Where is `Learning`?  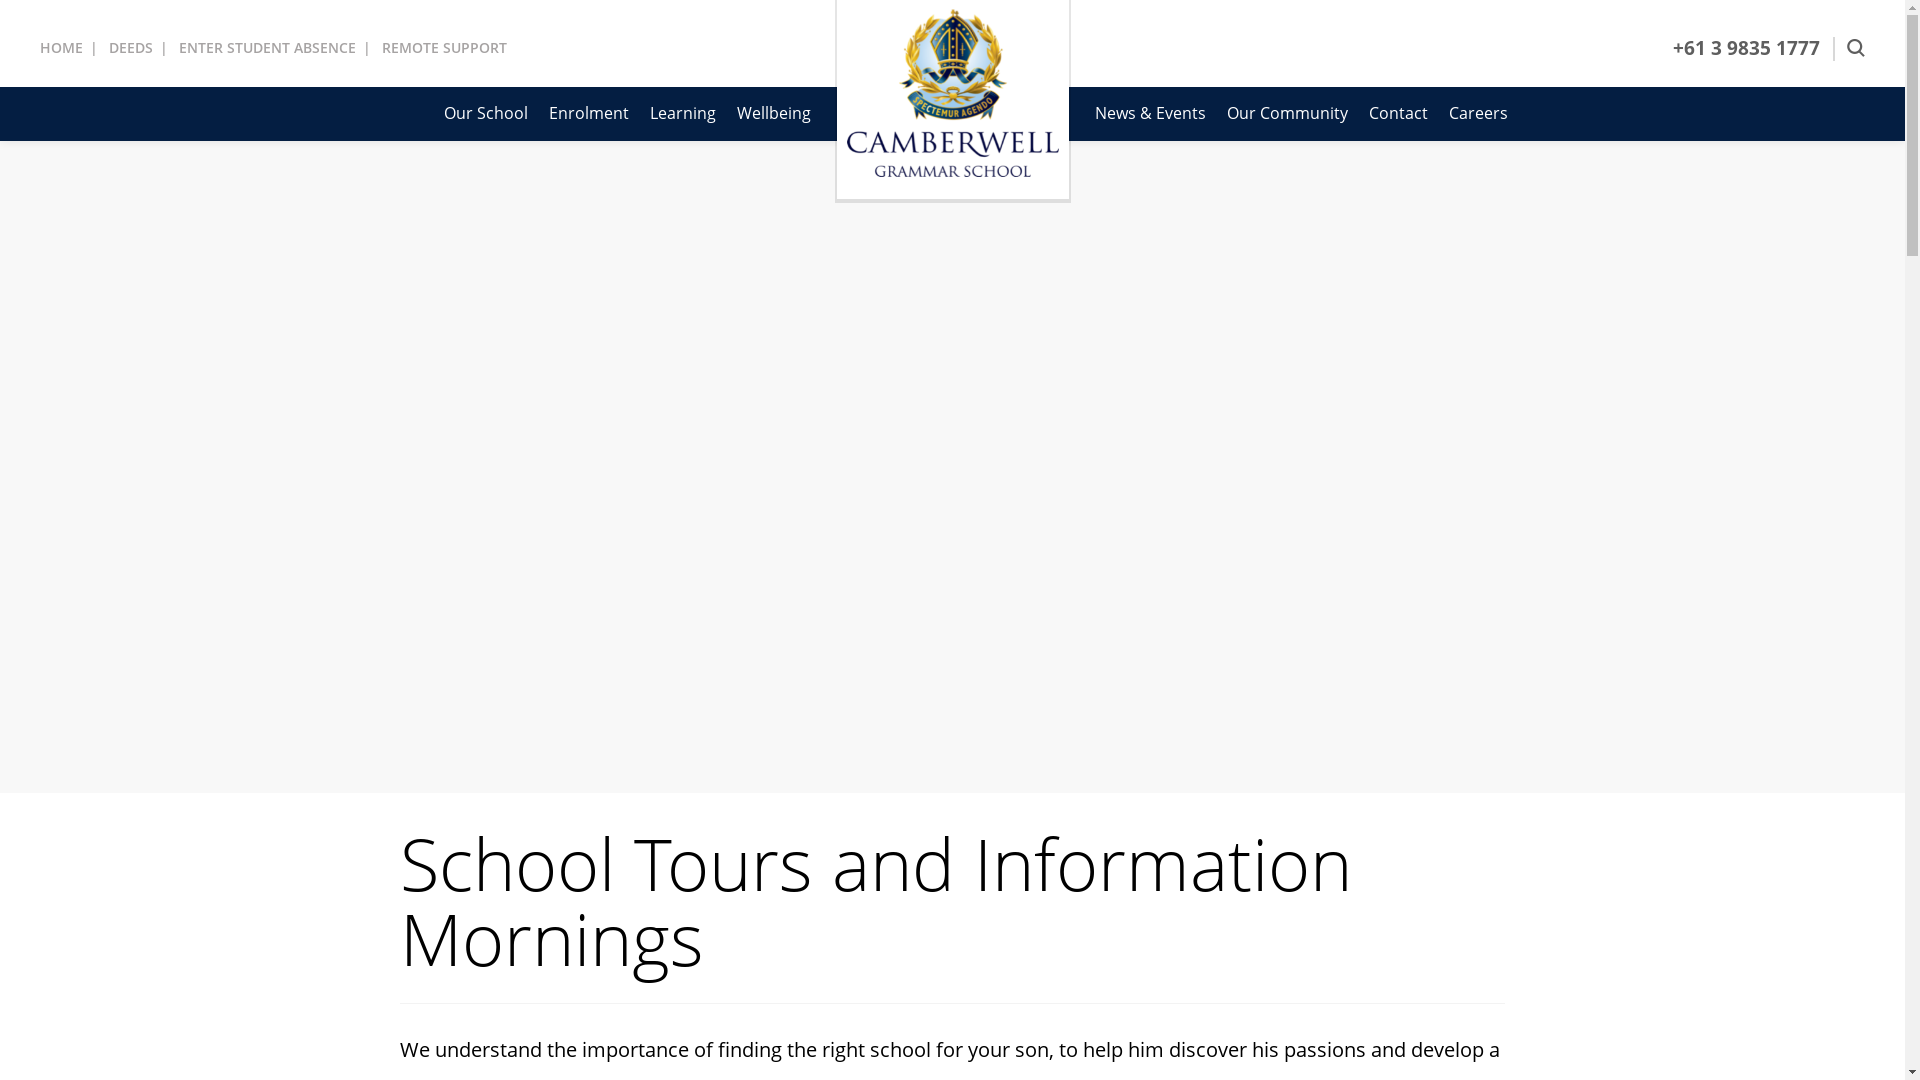 Learning is located at coordinates (683, 114).